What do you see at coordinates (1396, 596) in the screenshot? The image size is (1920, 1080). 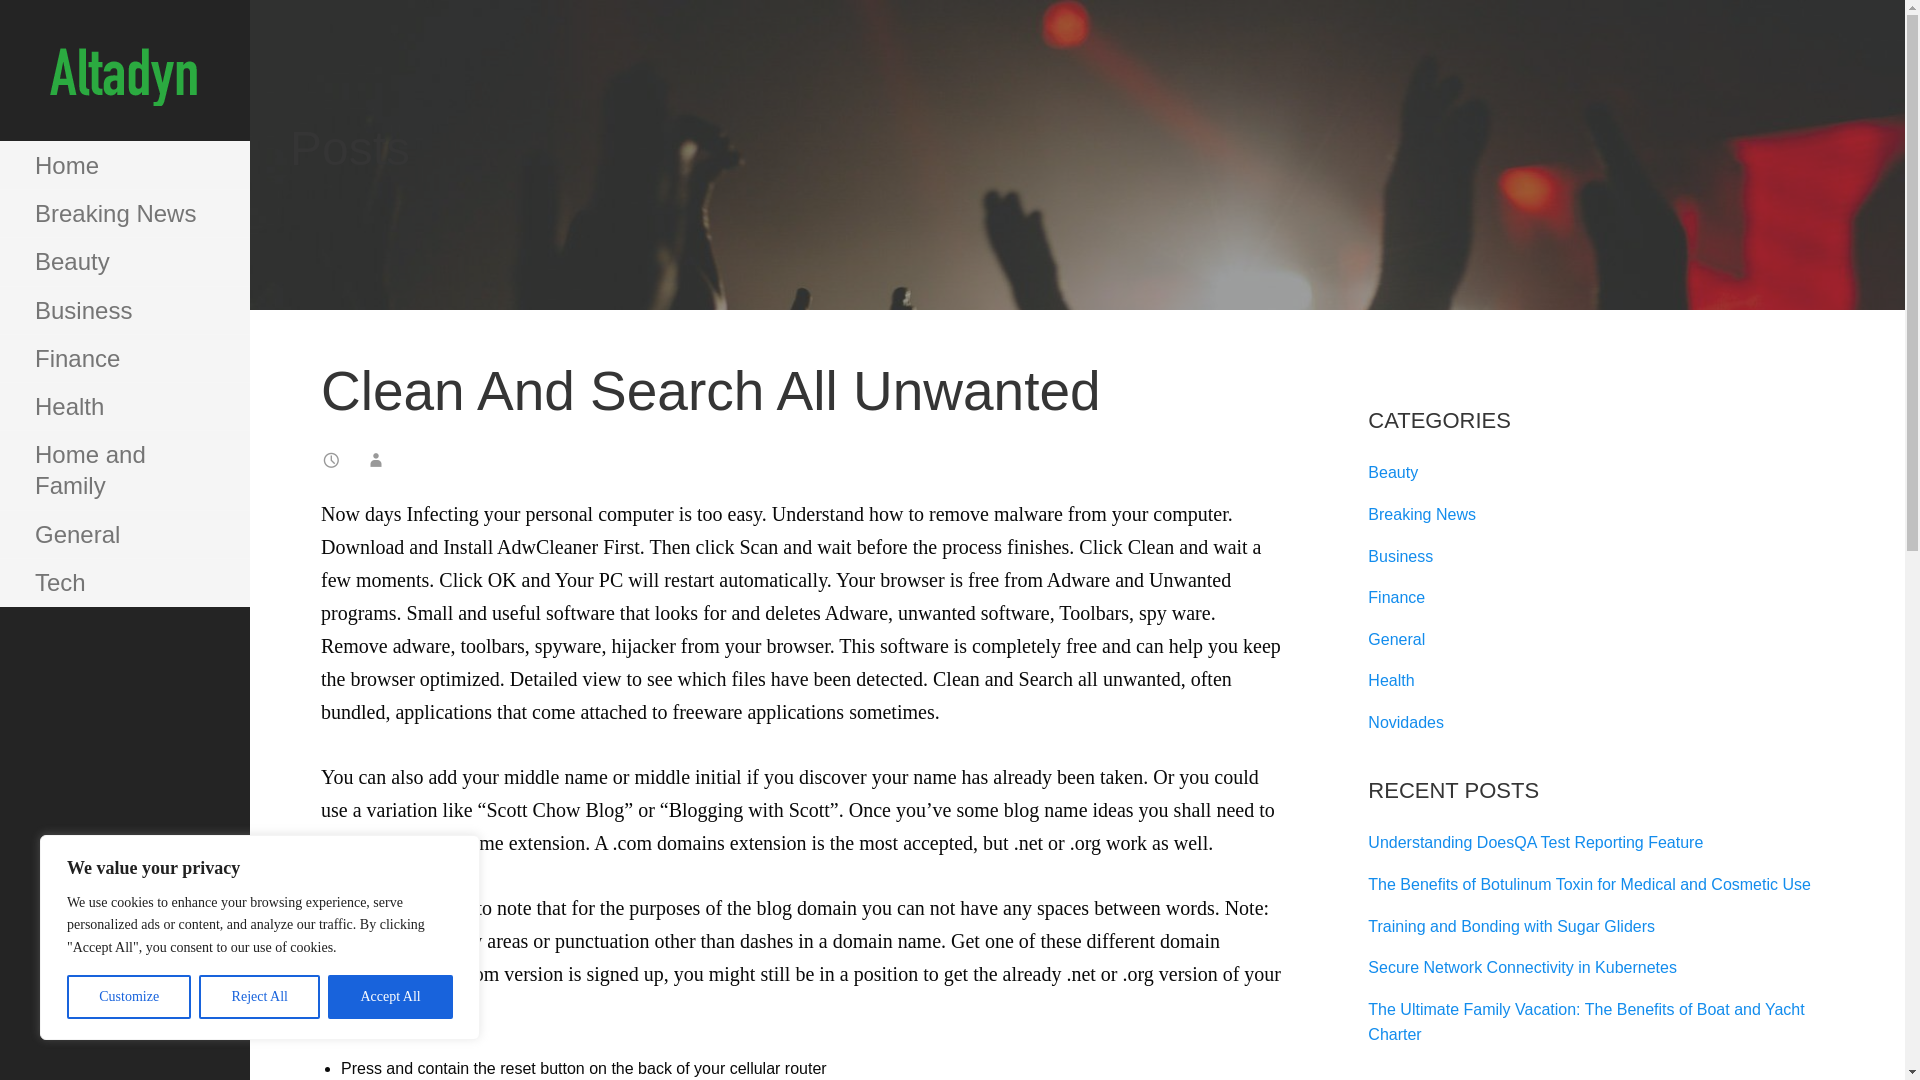 I see `Finance` at bounding box center [1396, 596].